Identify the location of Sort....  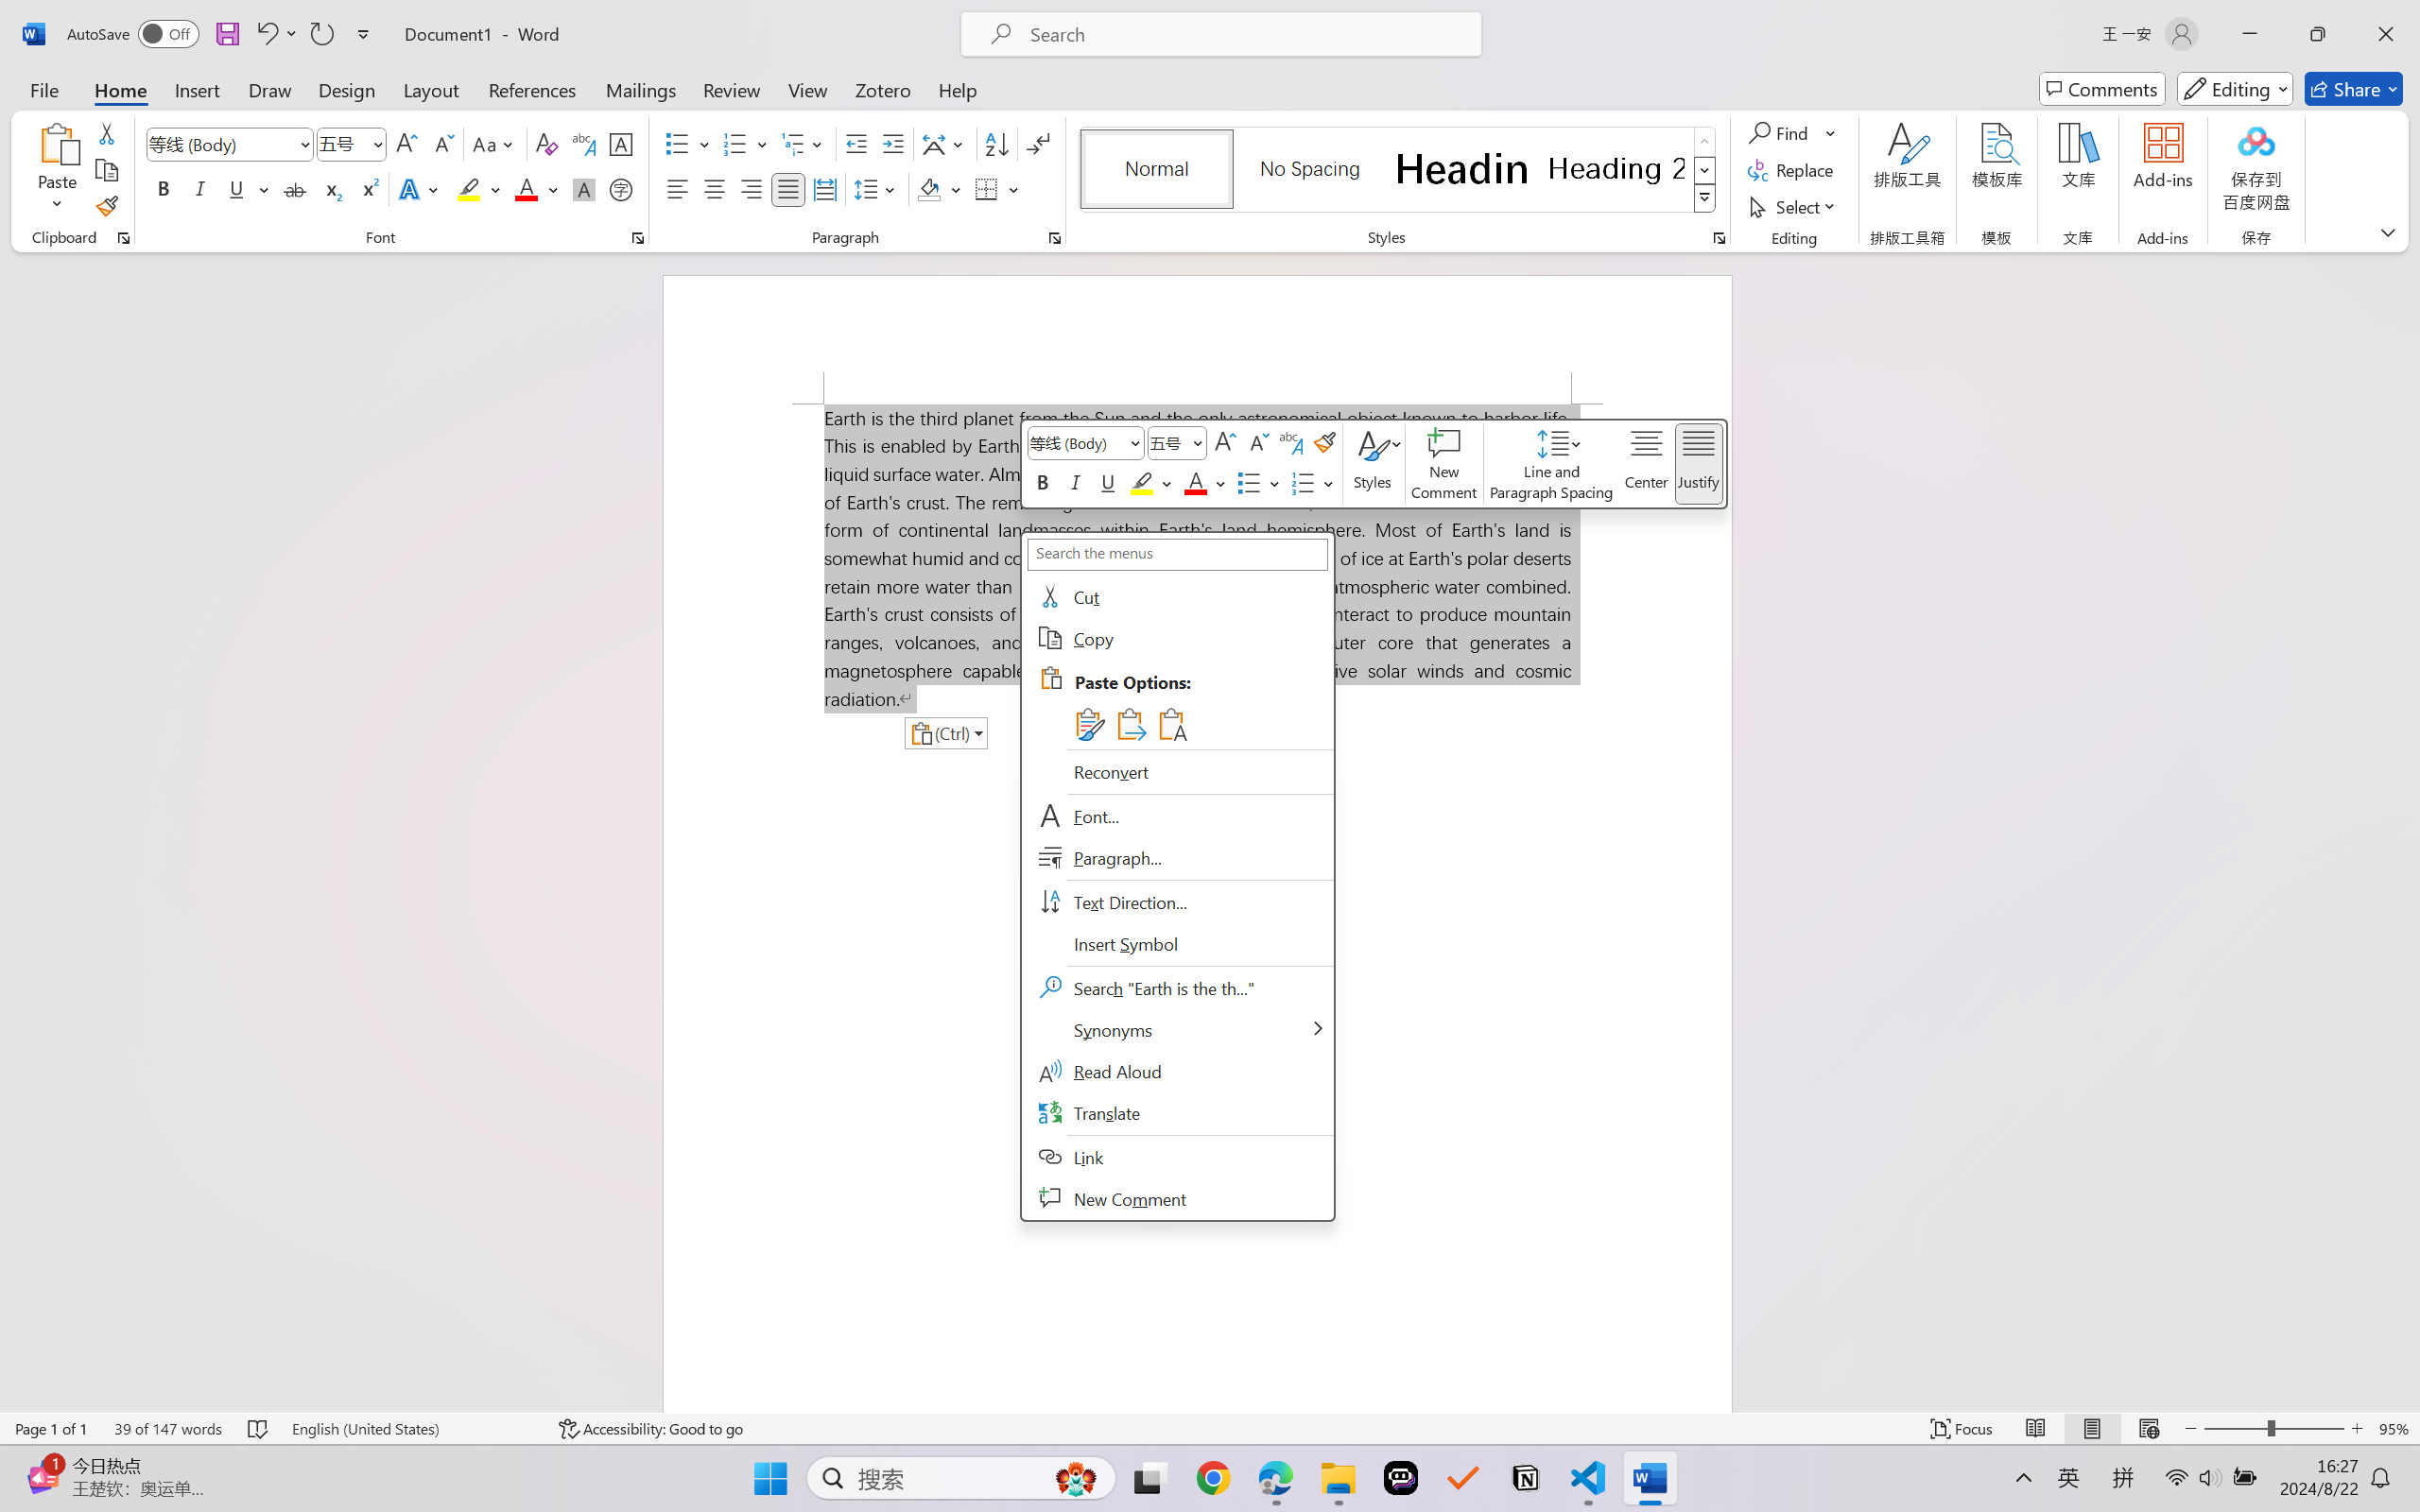
(996, 144).